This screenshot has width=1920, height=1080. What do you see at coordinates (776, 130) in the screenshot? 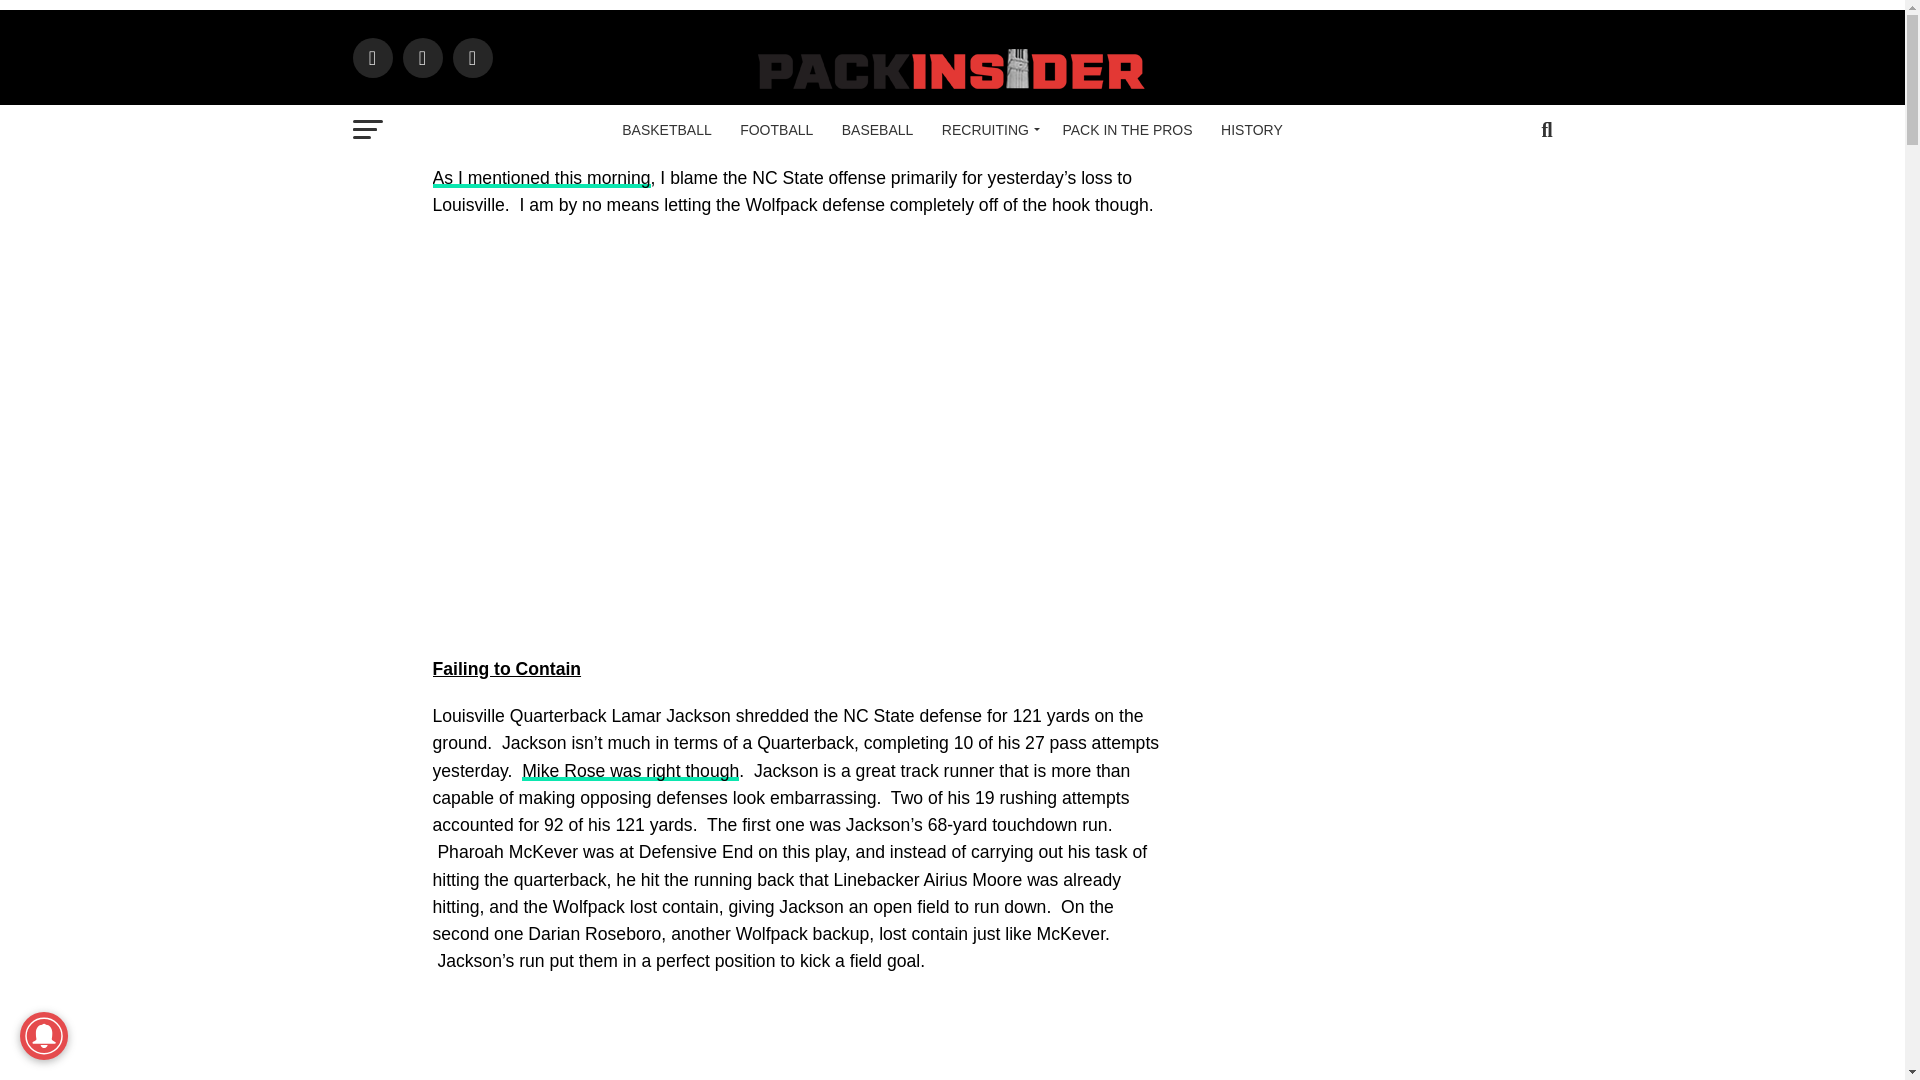
I see `FOOTBALL` at bounding box center [776, 130].